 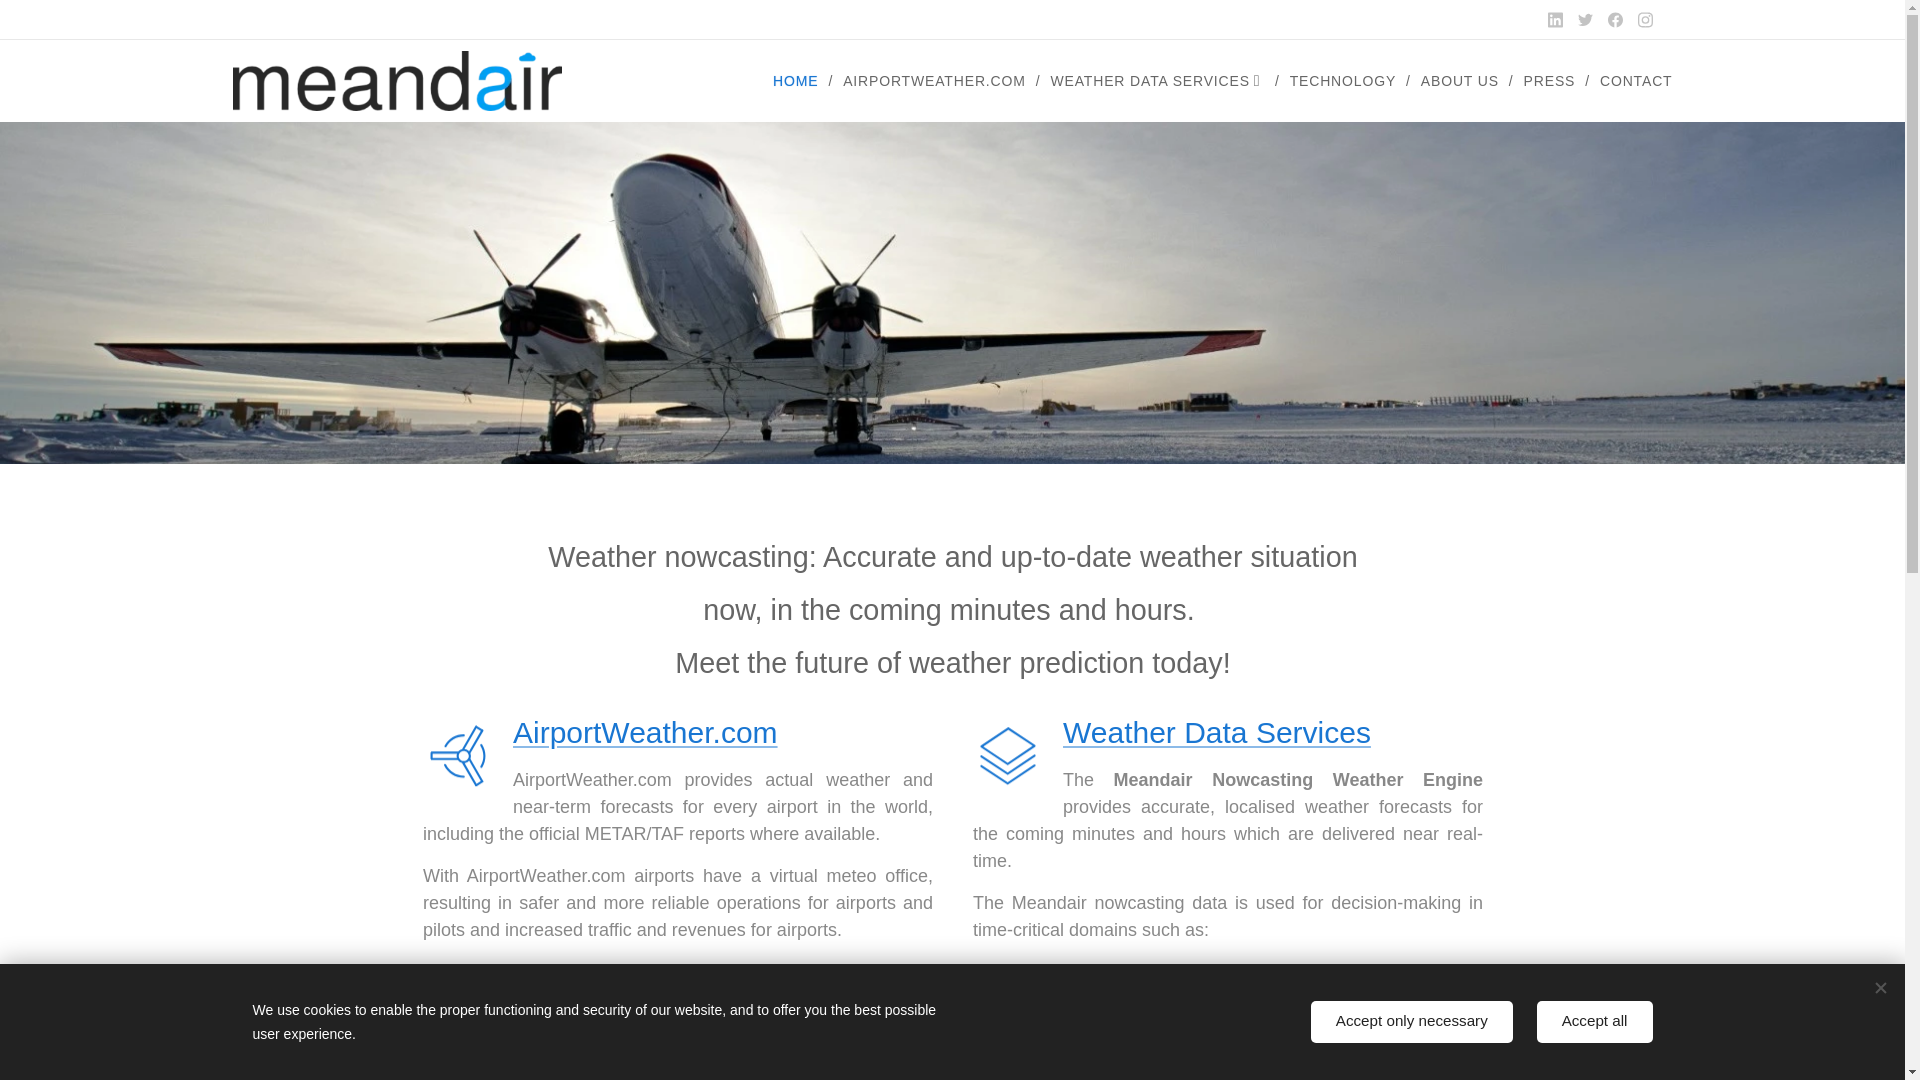 What do you see at coordinates (644, 732) in the screenshot?
I see `AirportWeather.com` at bounding box center [644, 732].